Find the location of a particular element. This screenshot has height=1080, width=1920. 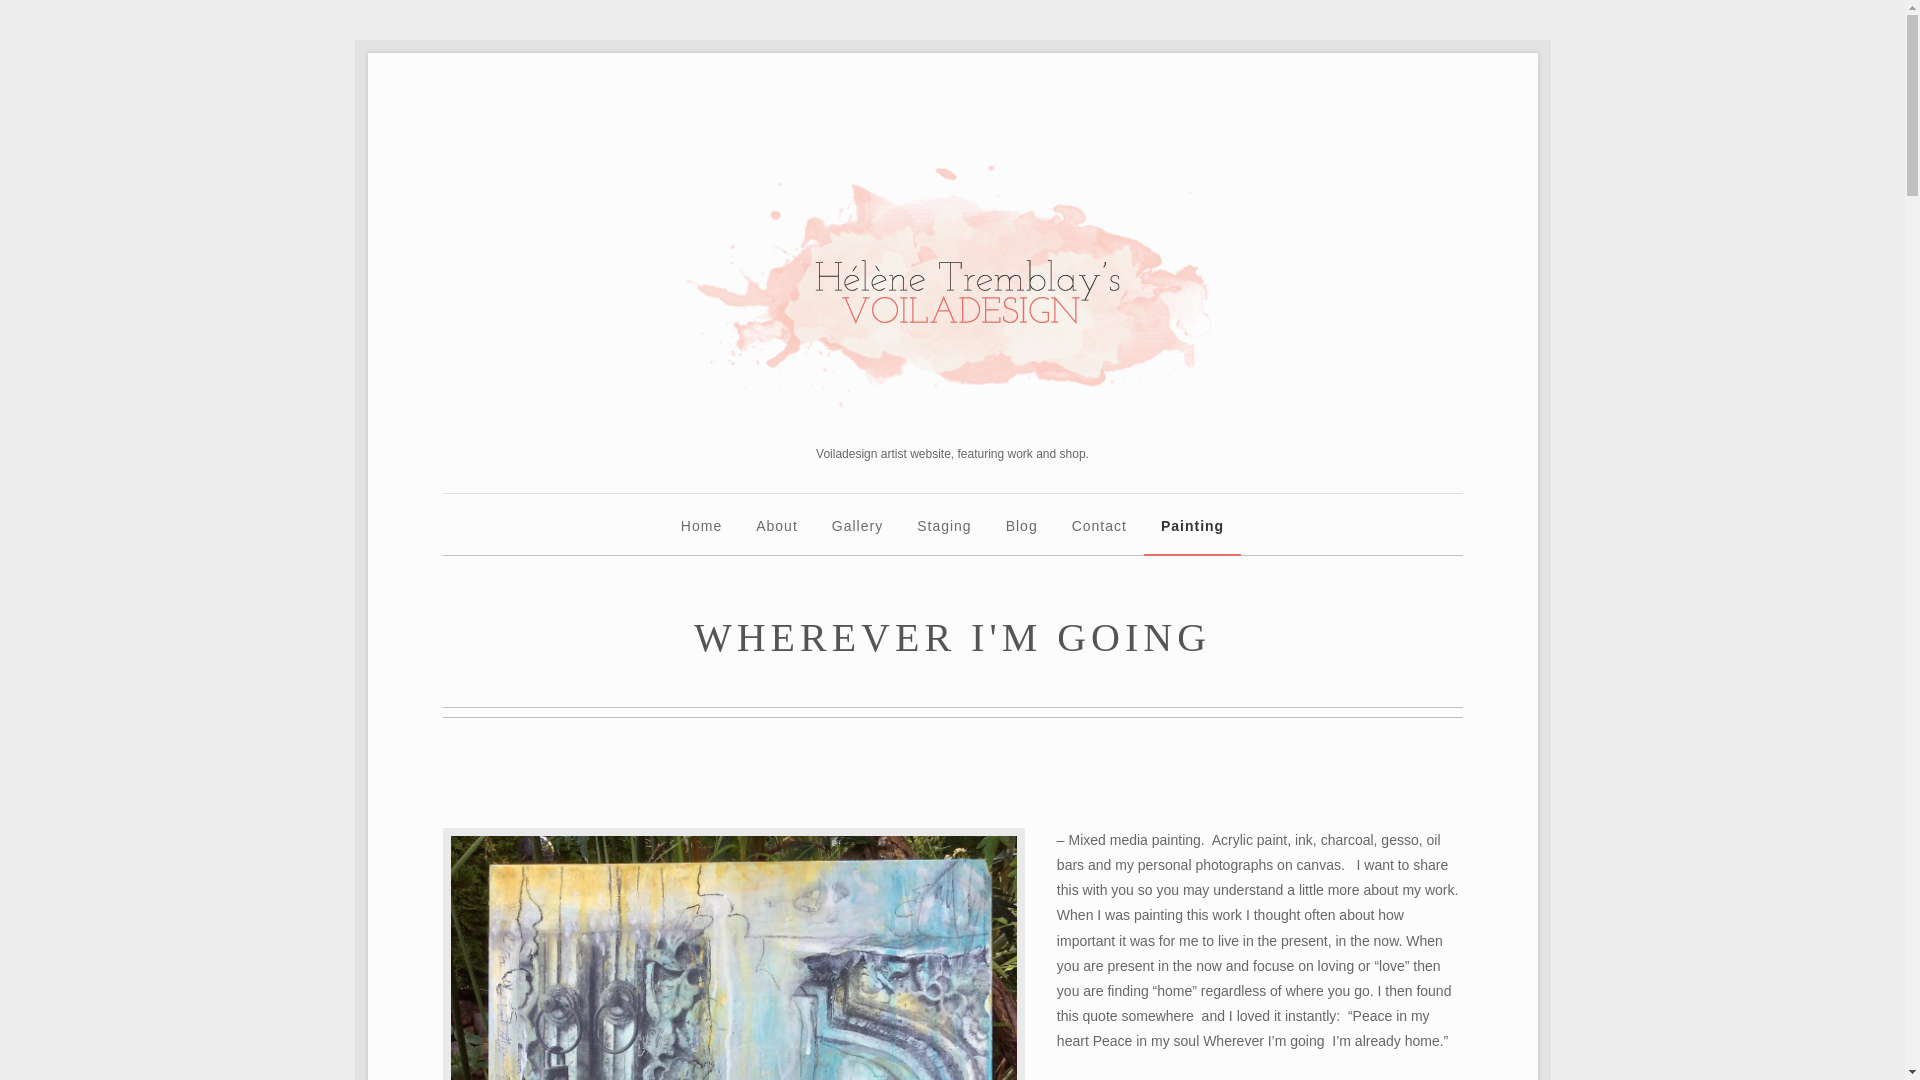

Voiladesign is located at coordinates (952, 285).